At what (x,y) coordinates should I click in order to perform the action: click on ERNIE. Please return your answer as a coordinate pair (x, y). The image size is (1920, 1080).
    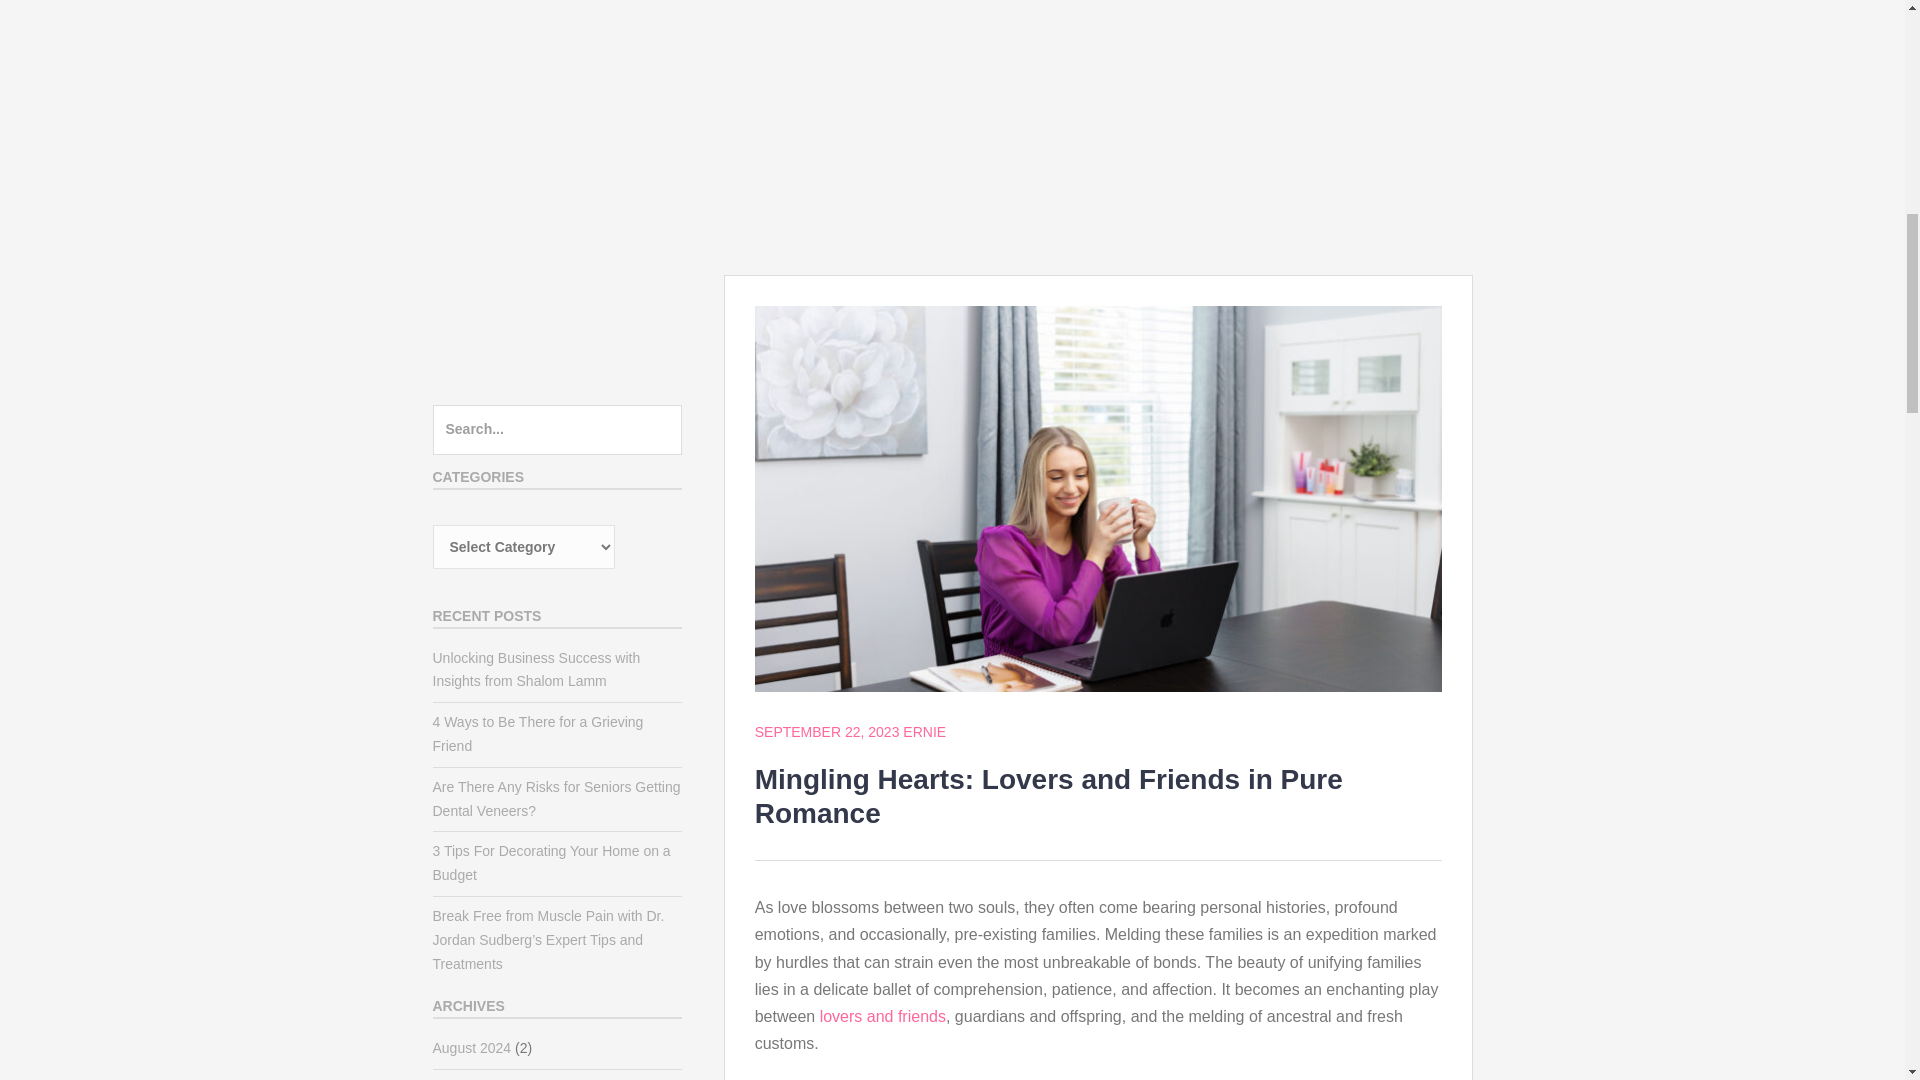
    Looking at the image, I should click on (924, 731).